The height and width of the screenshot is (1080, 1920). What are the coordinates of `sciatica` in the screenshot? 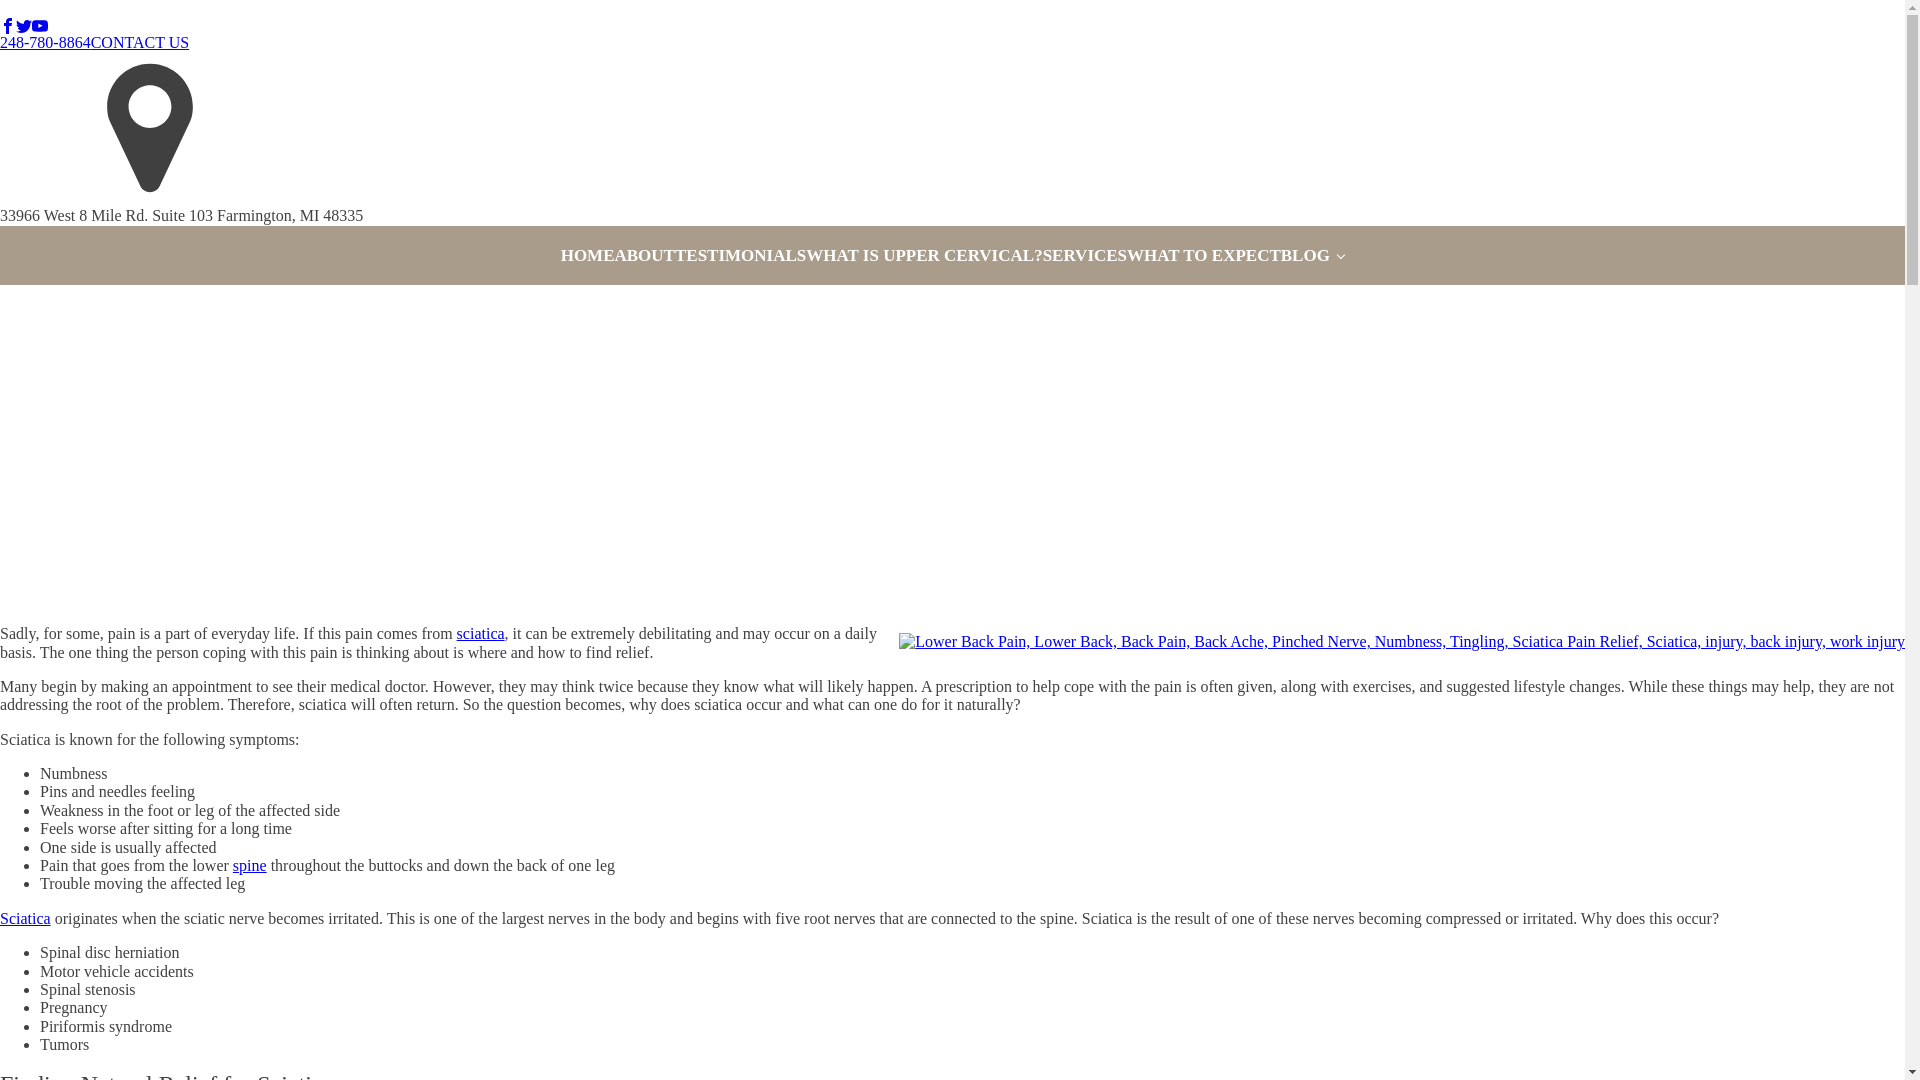 It's located at (480, 633).